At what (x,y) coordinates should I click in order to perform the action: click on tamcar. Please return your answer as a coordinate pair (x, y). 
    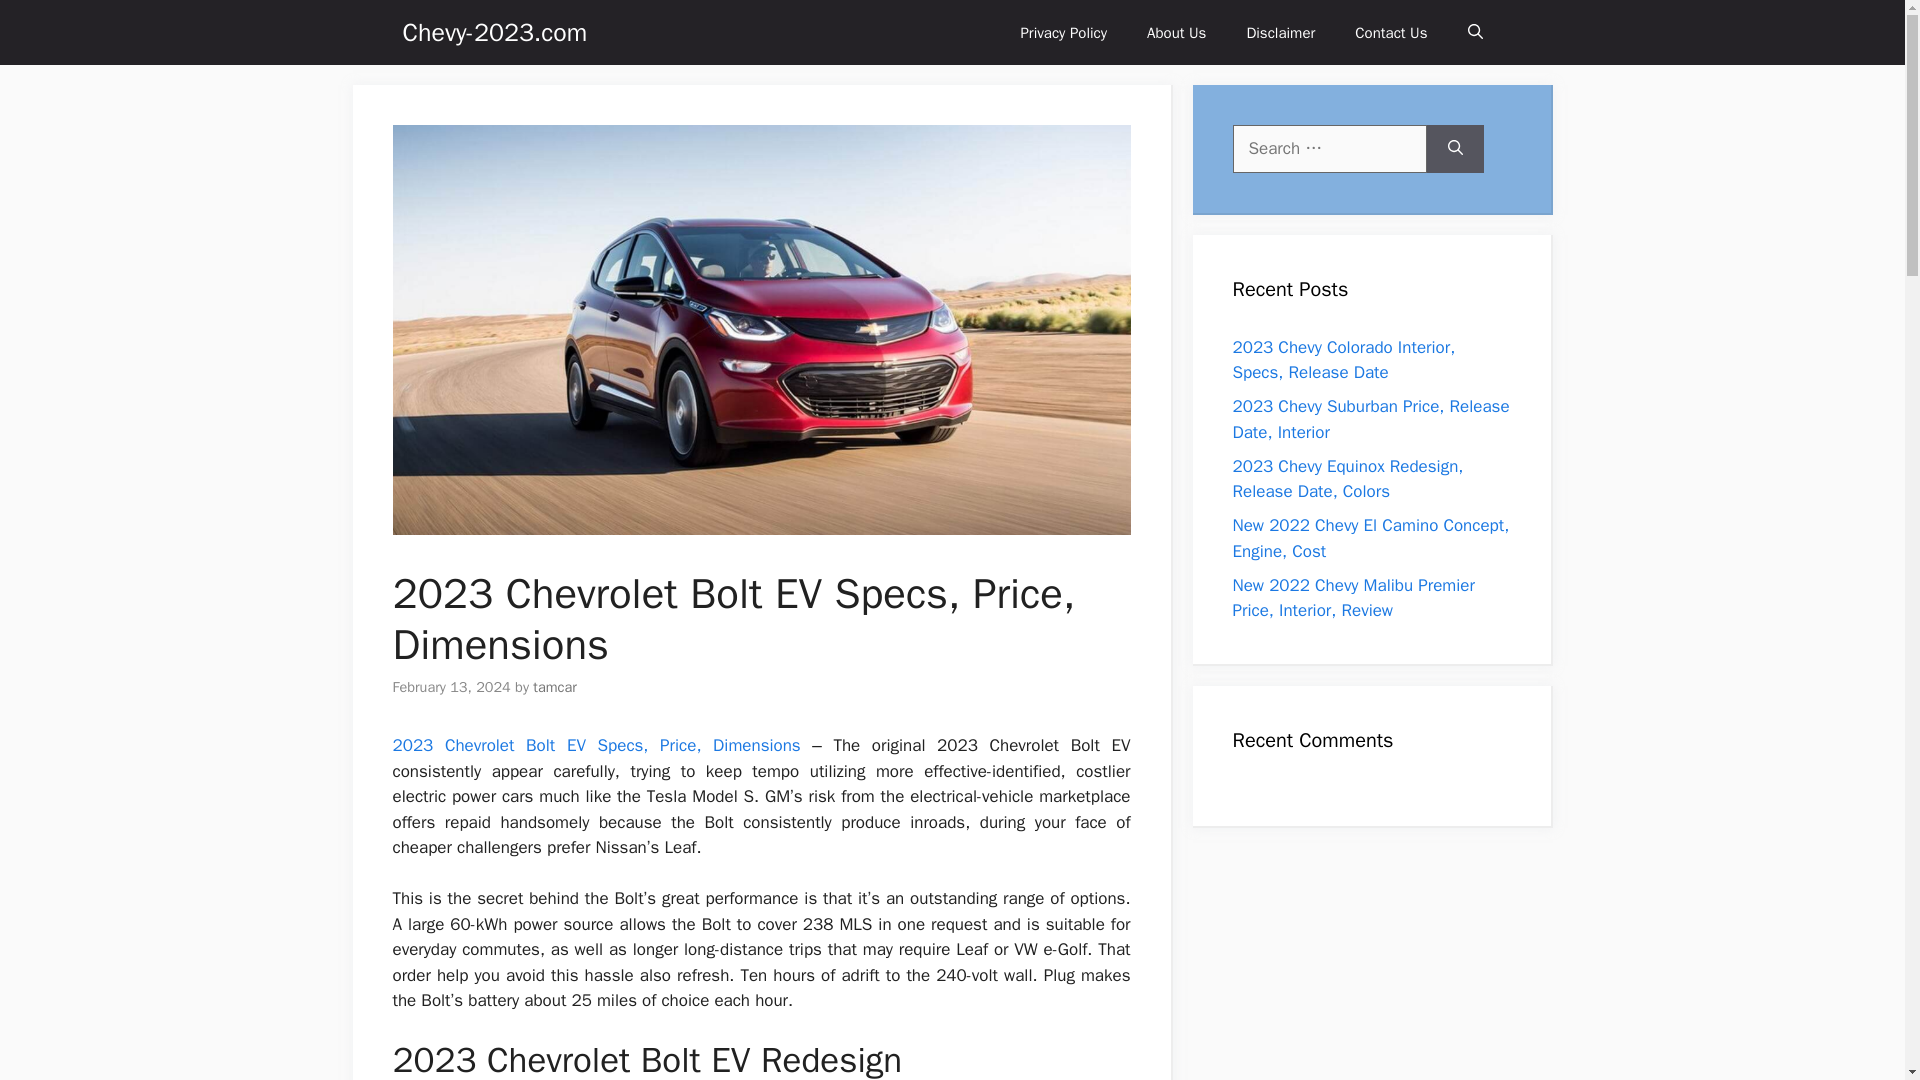
    Looking at the image, I should click on (555, 686).